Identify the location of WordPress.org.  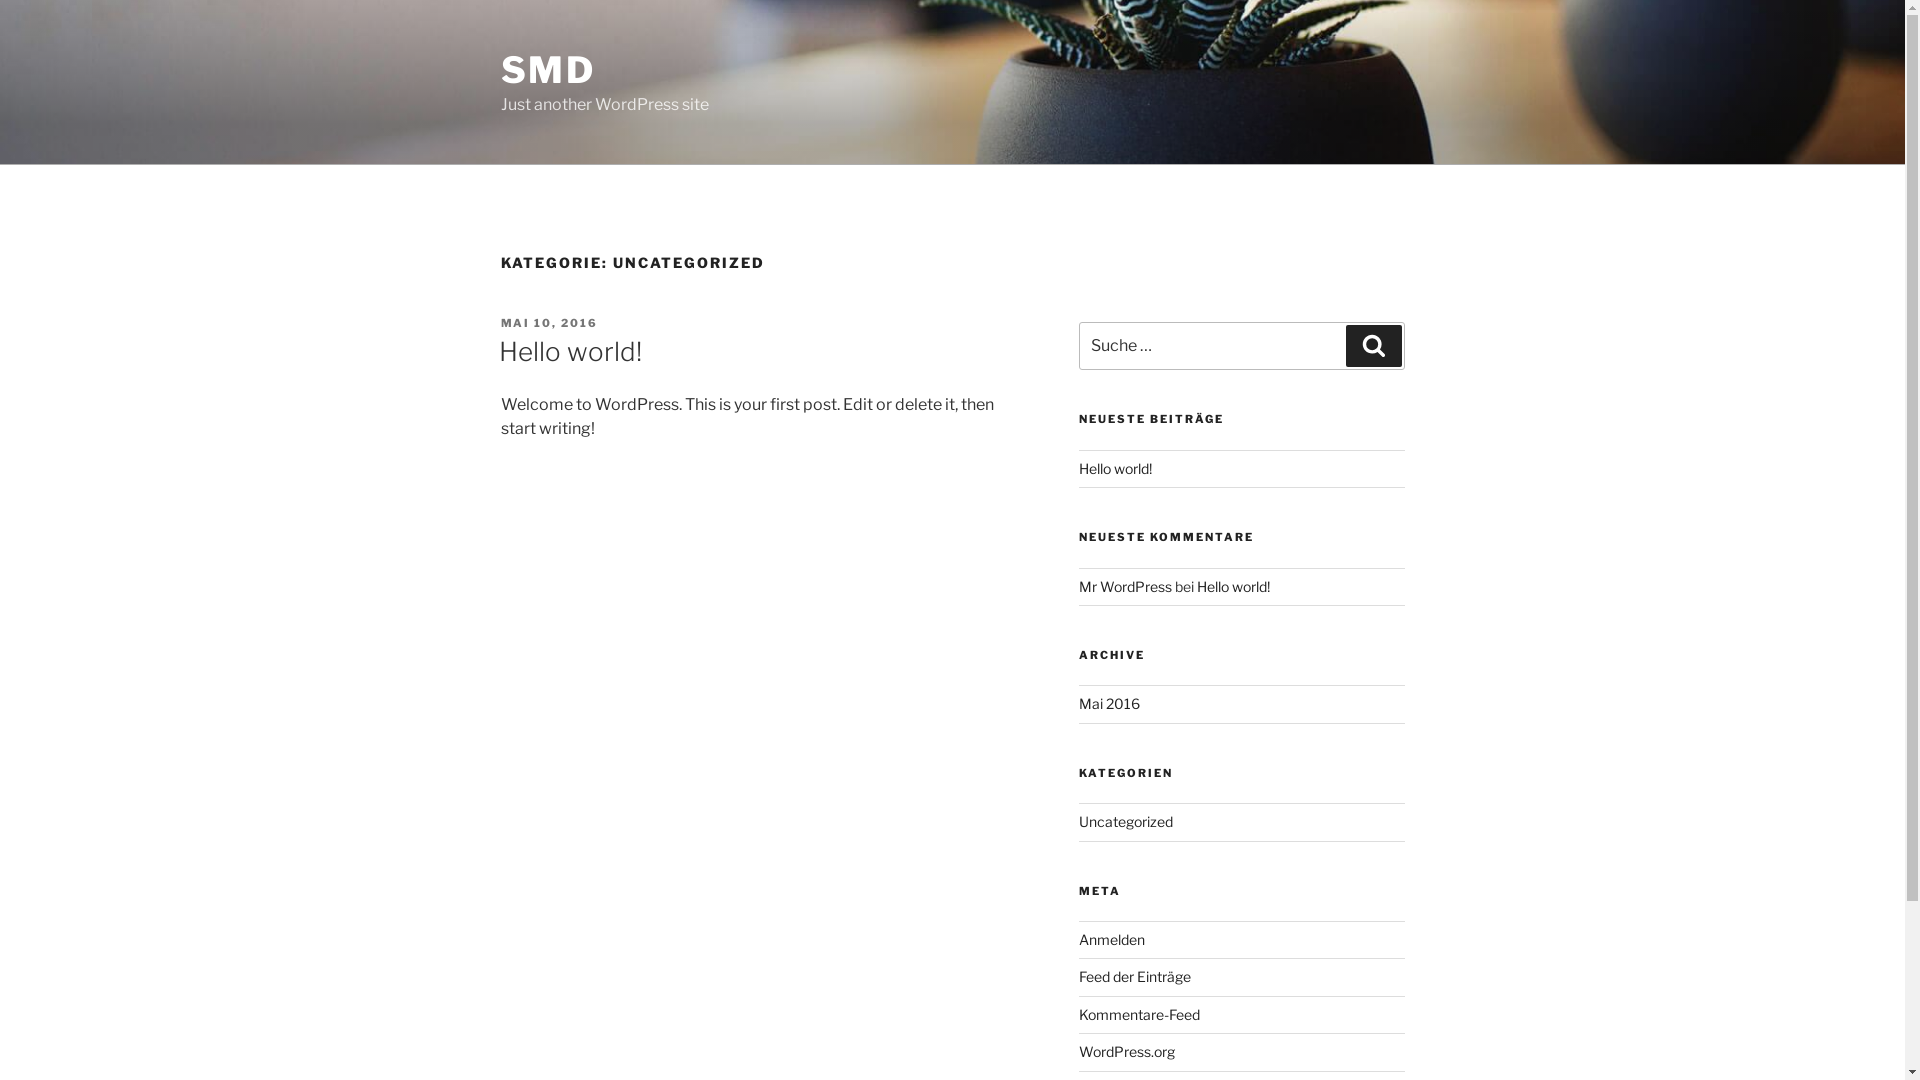
(1127, 1052).